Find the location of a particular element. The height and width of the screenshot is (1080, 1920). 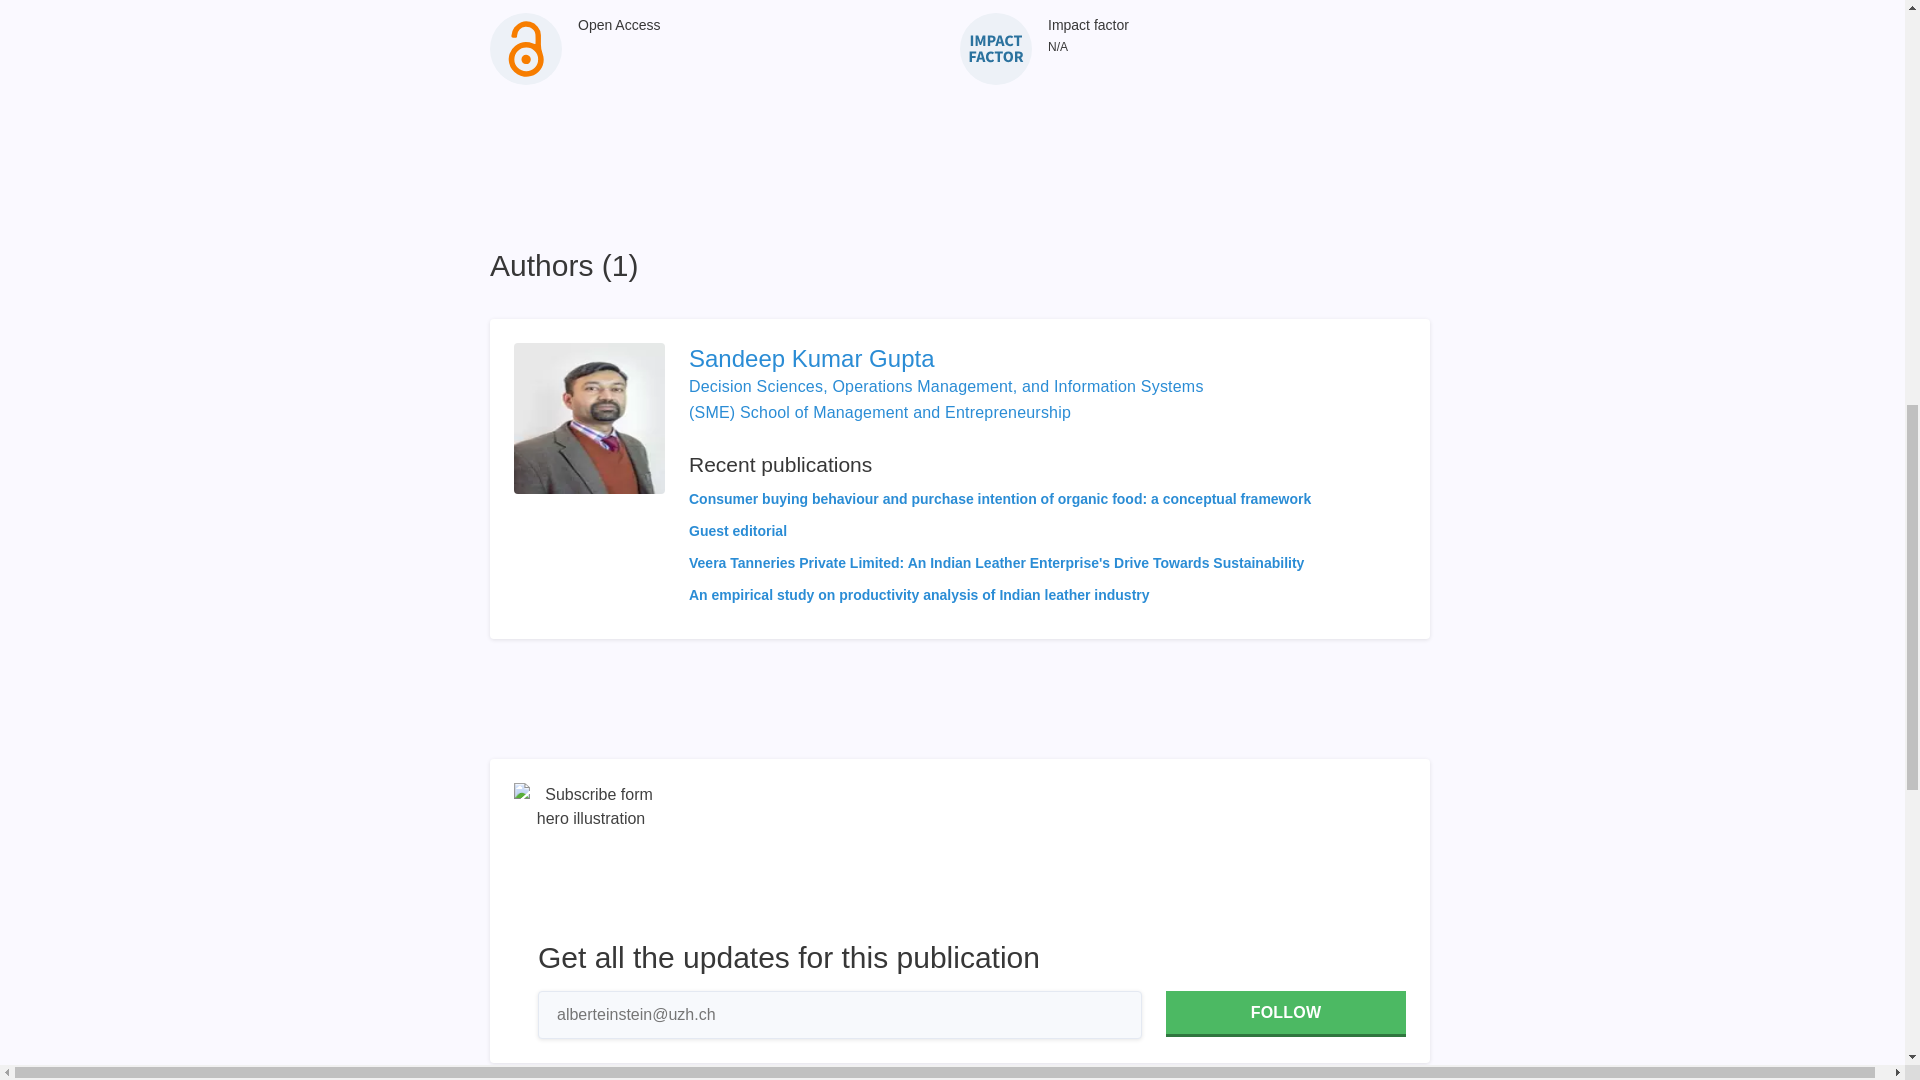

Subscribe form hero illustration is located at coordinates (591, 860).